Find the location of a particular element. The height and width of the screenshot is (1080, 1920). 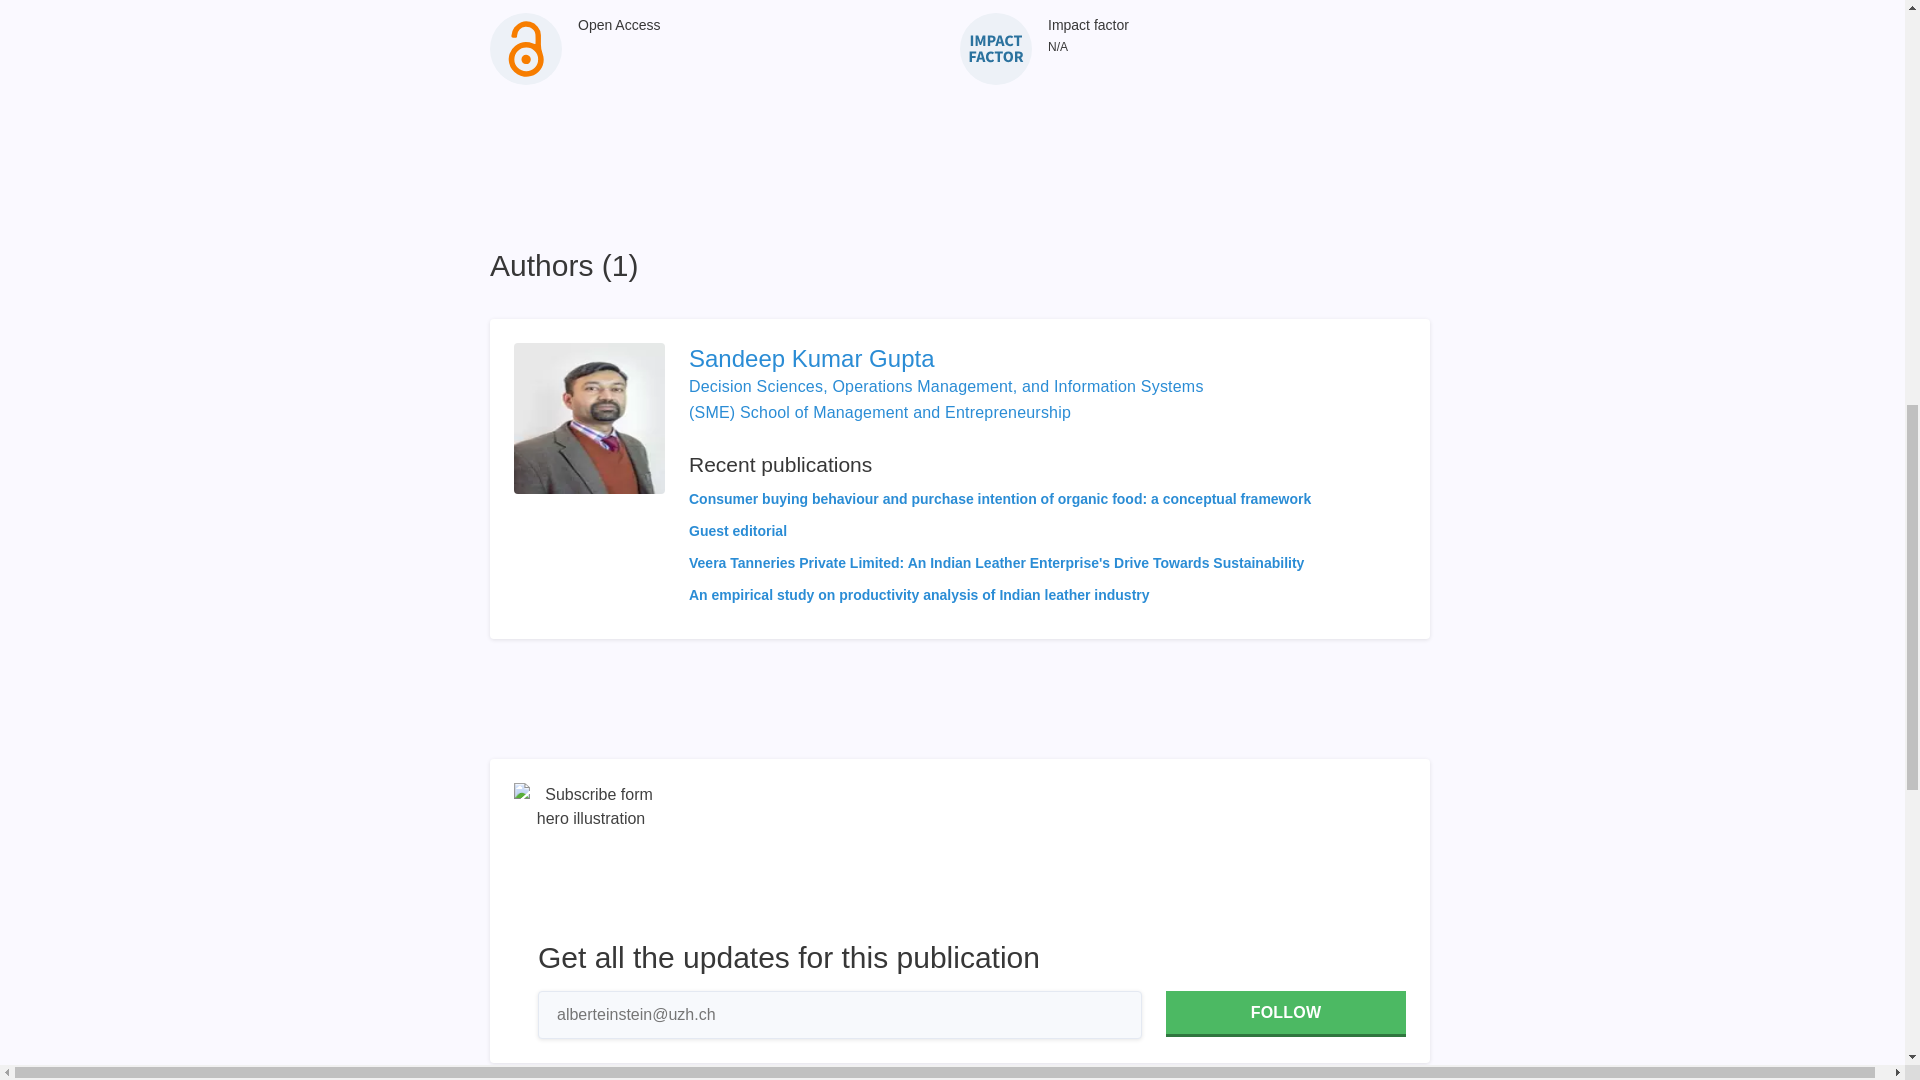

Subscribe form hero illustration is located at coordinates (591, 860).